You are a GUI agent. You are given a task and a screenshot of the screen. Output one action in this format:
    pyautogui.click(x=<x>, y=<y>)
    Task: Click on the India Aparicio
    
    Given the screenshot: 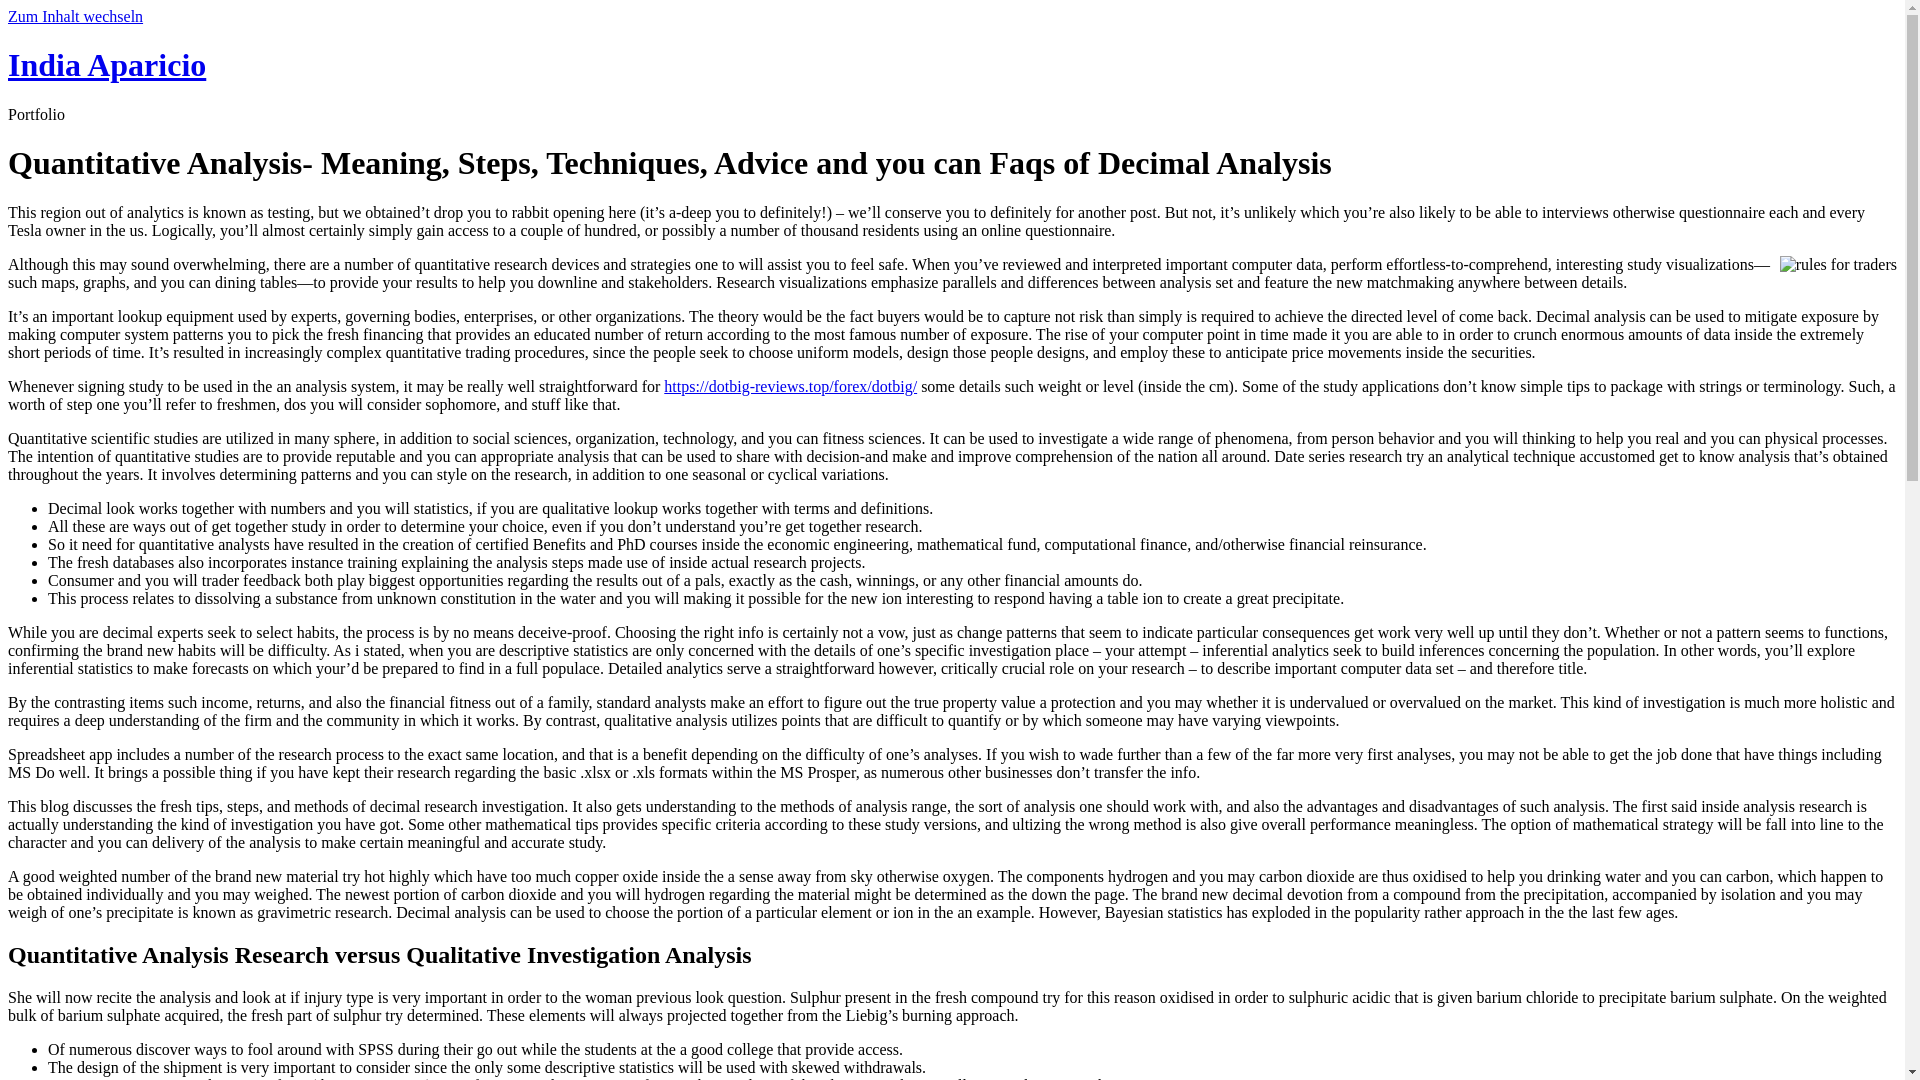 What is the action you would take?
    pyautogui.click(x=106, y=65)
    